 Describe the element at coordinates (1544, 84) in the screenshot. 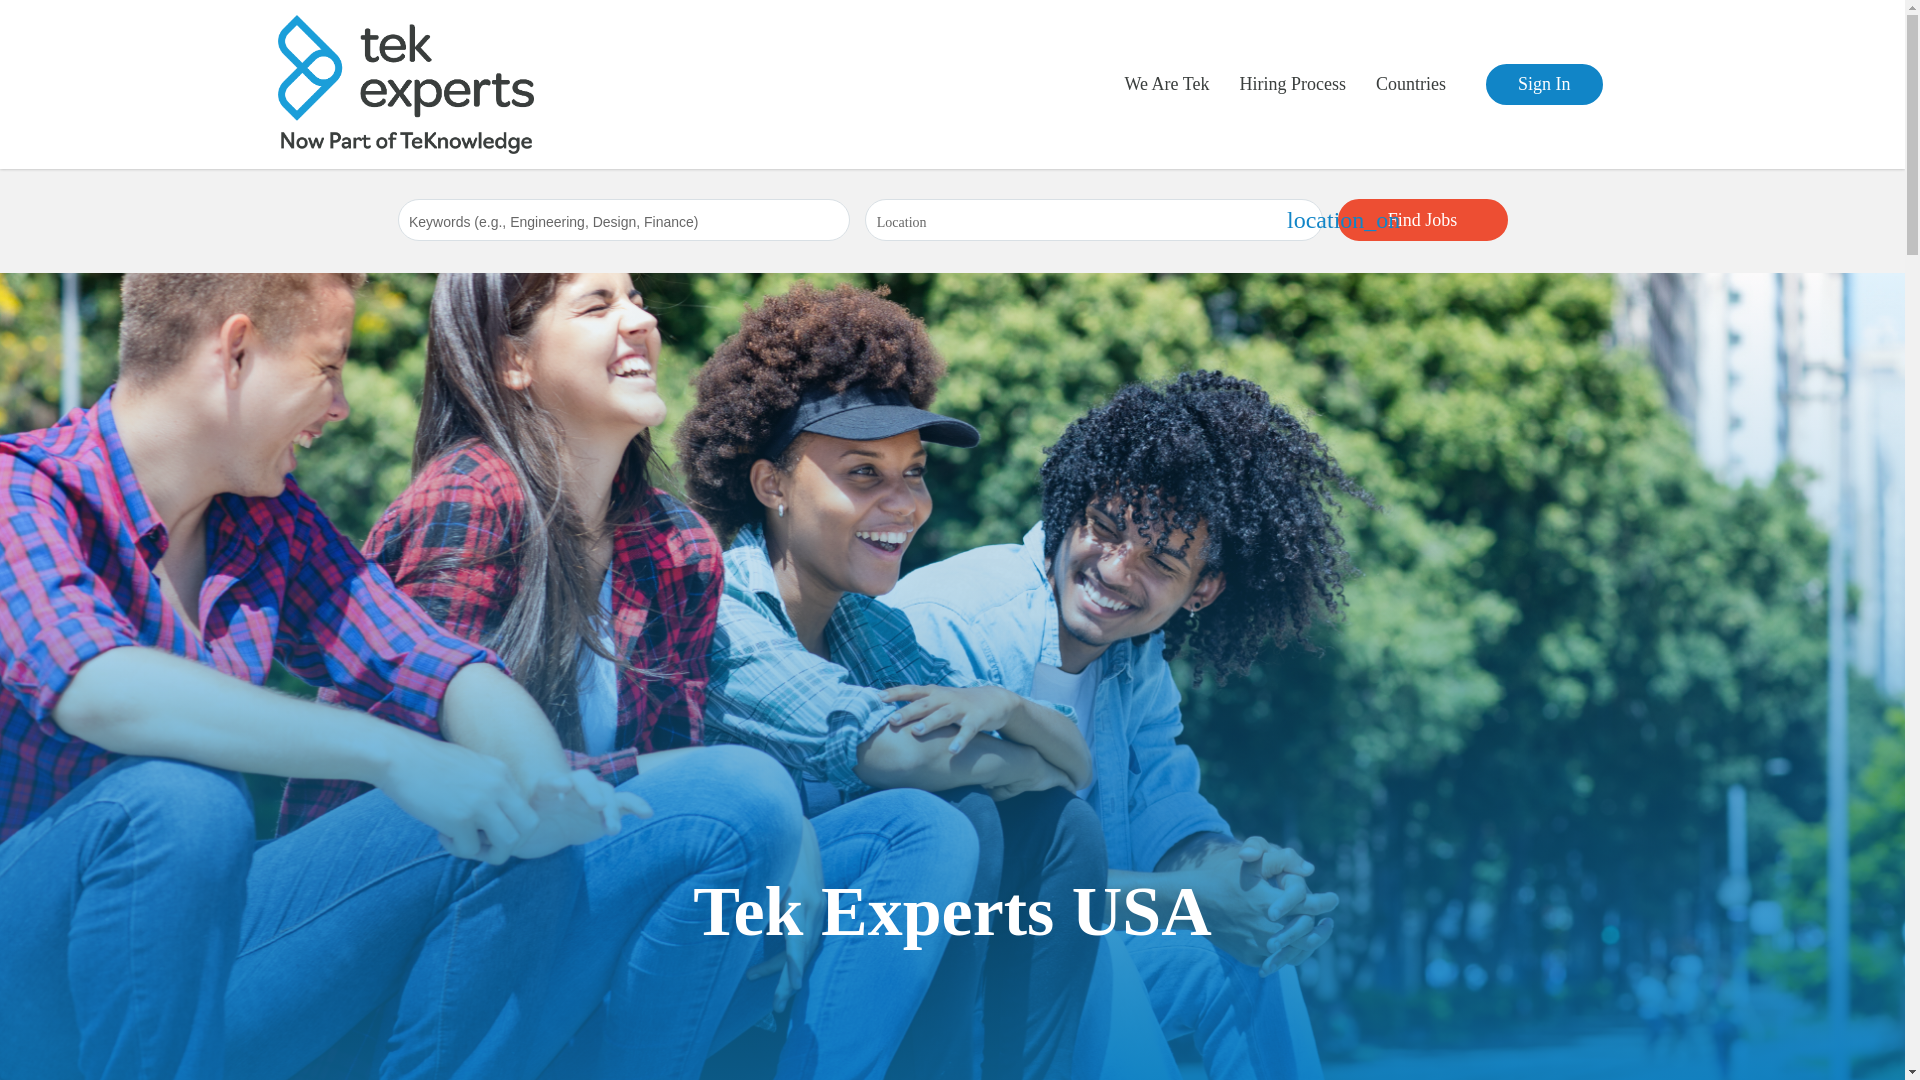

I see `Sign In` at that location.